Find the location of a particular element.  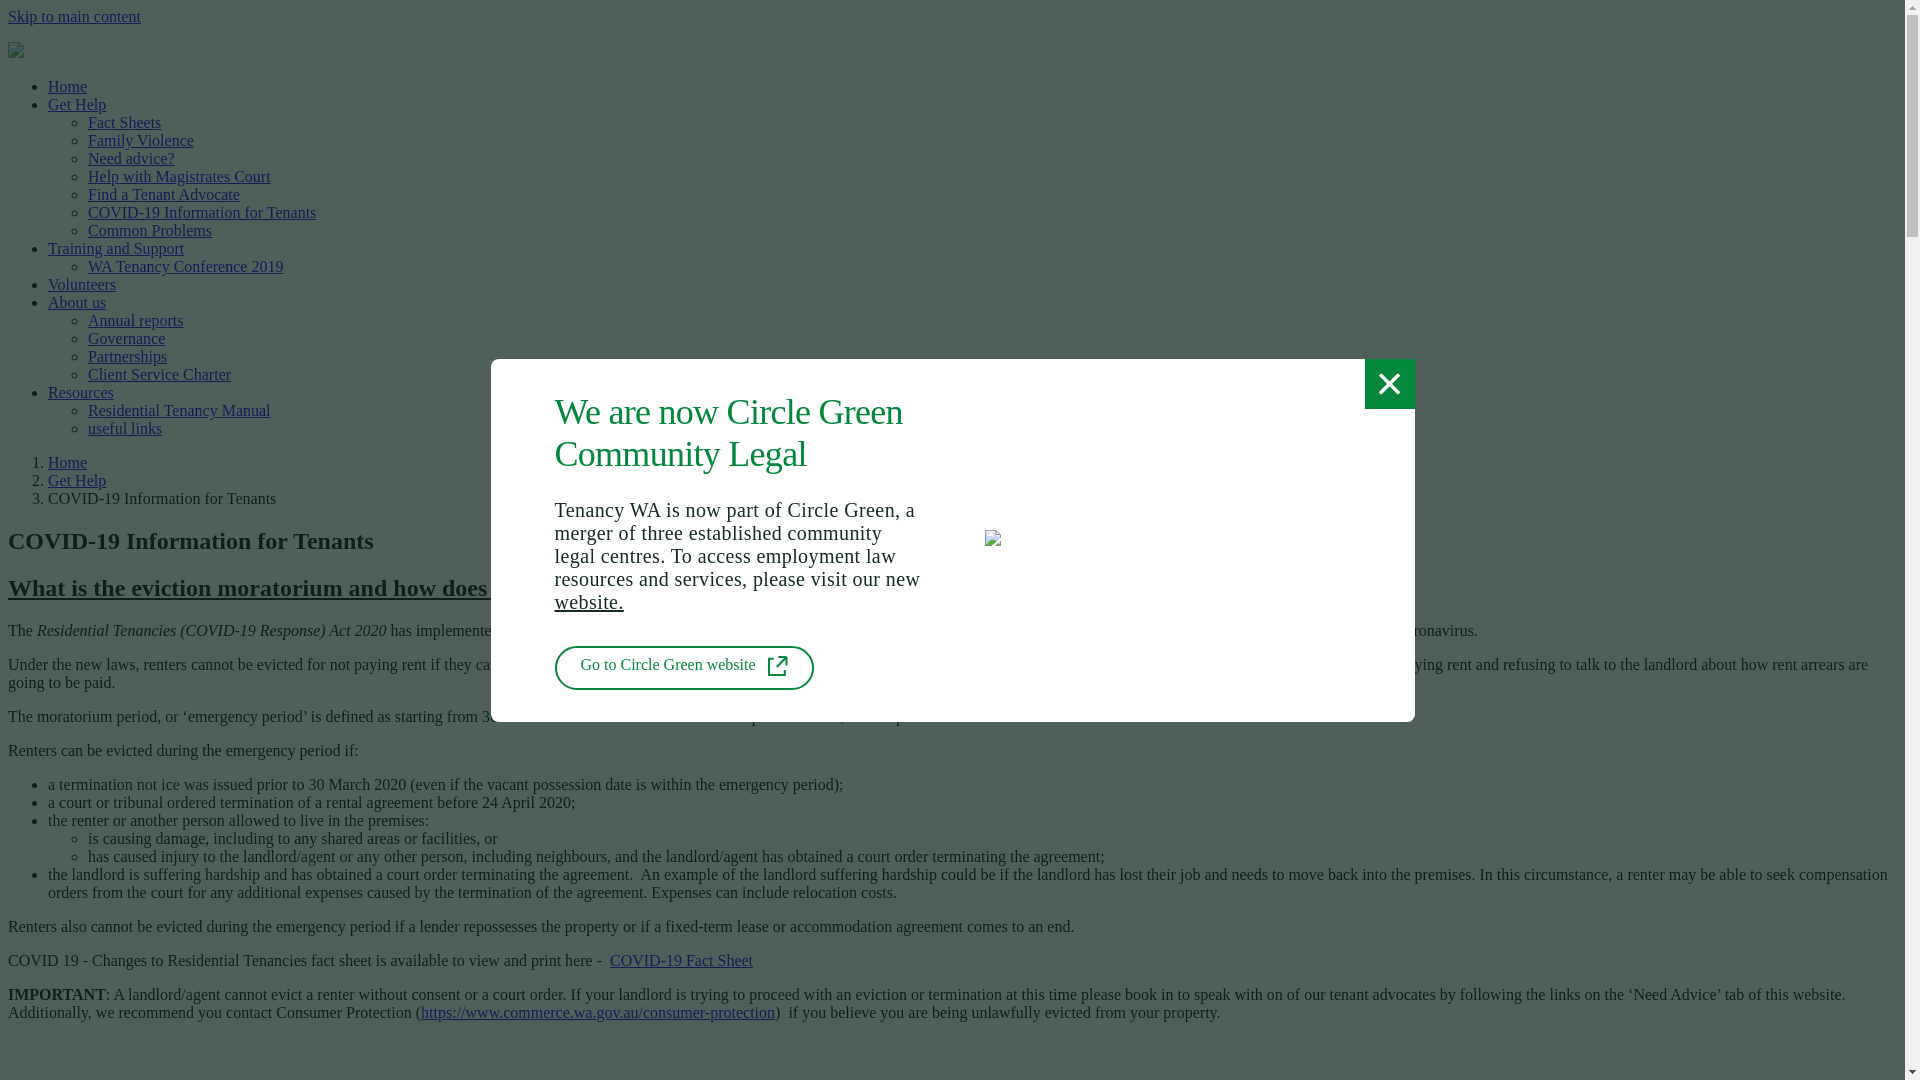

useful links is located at coordinates (125, 428).